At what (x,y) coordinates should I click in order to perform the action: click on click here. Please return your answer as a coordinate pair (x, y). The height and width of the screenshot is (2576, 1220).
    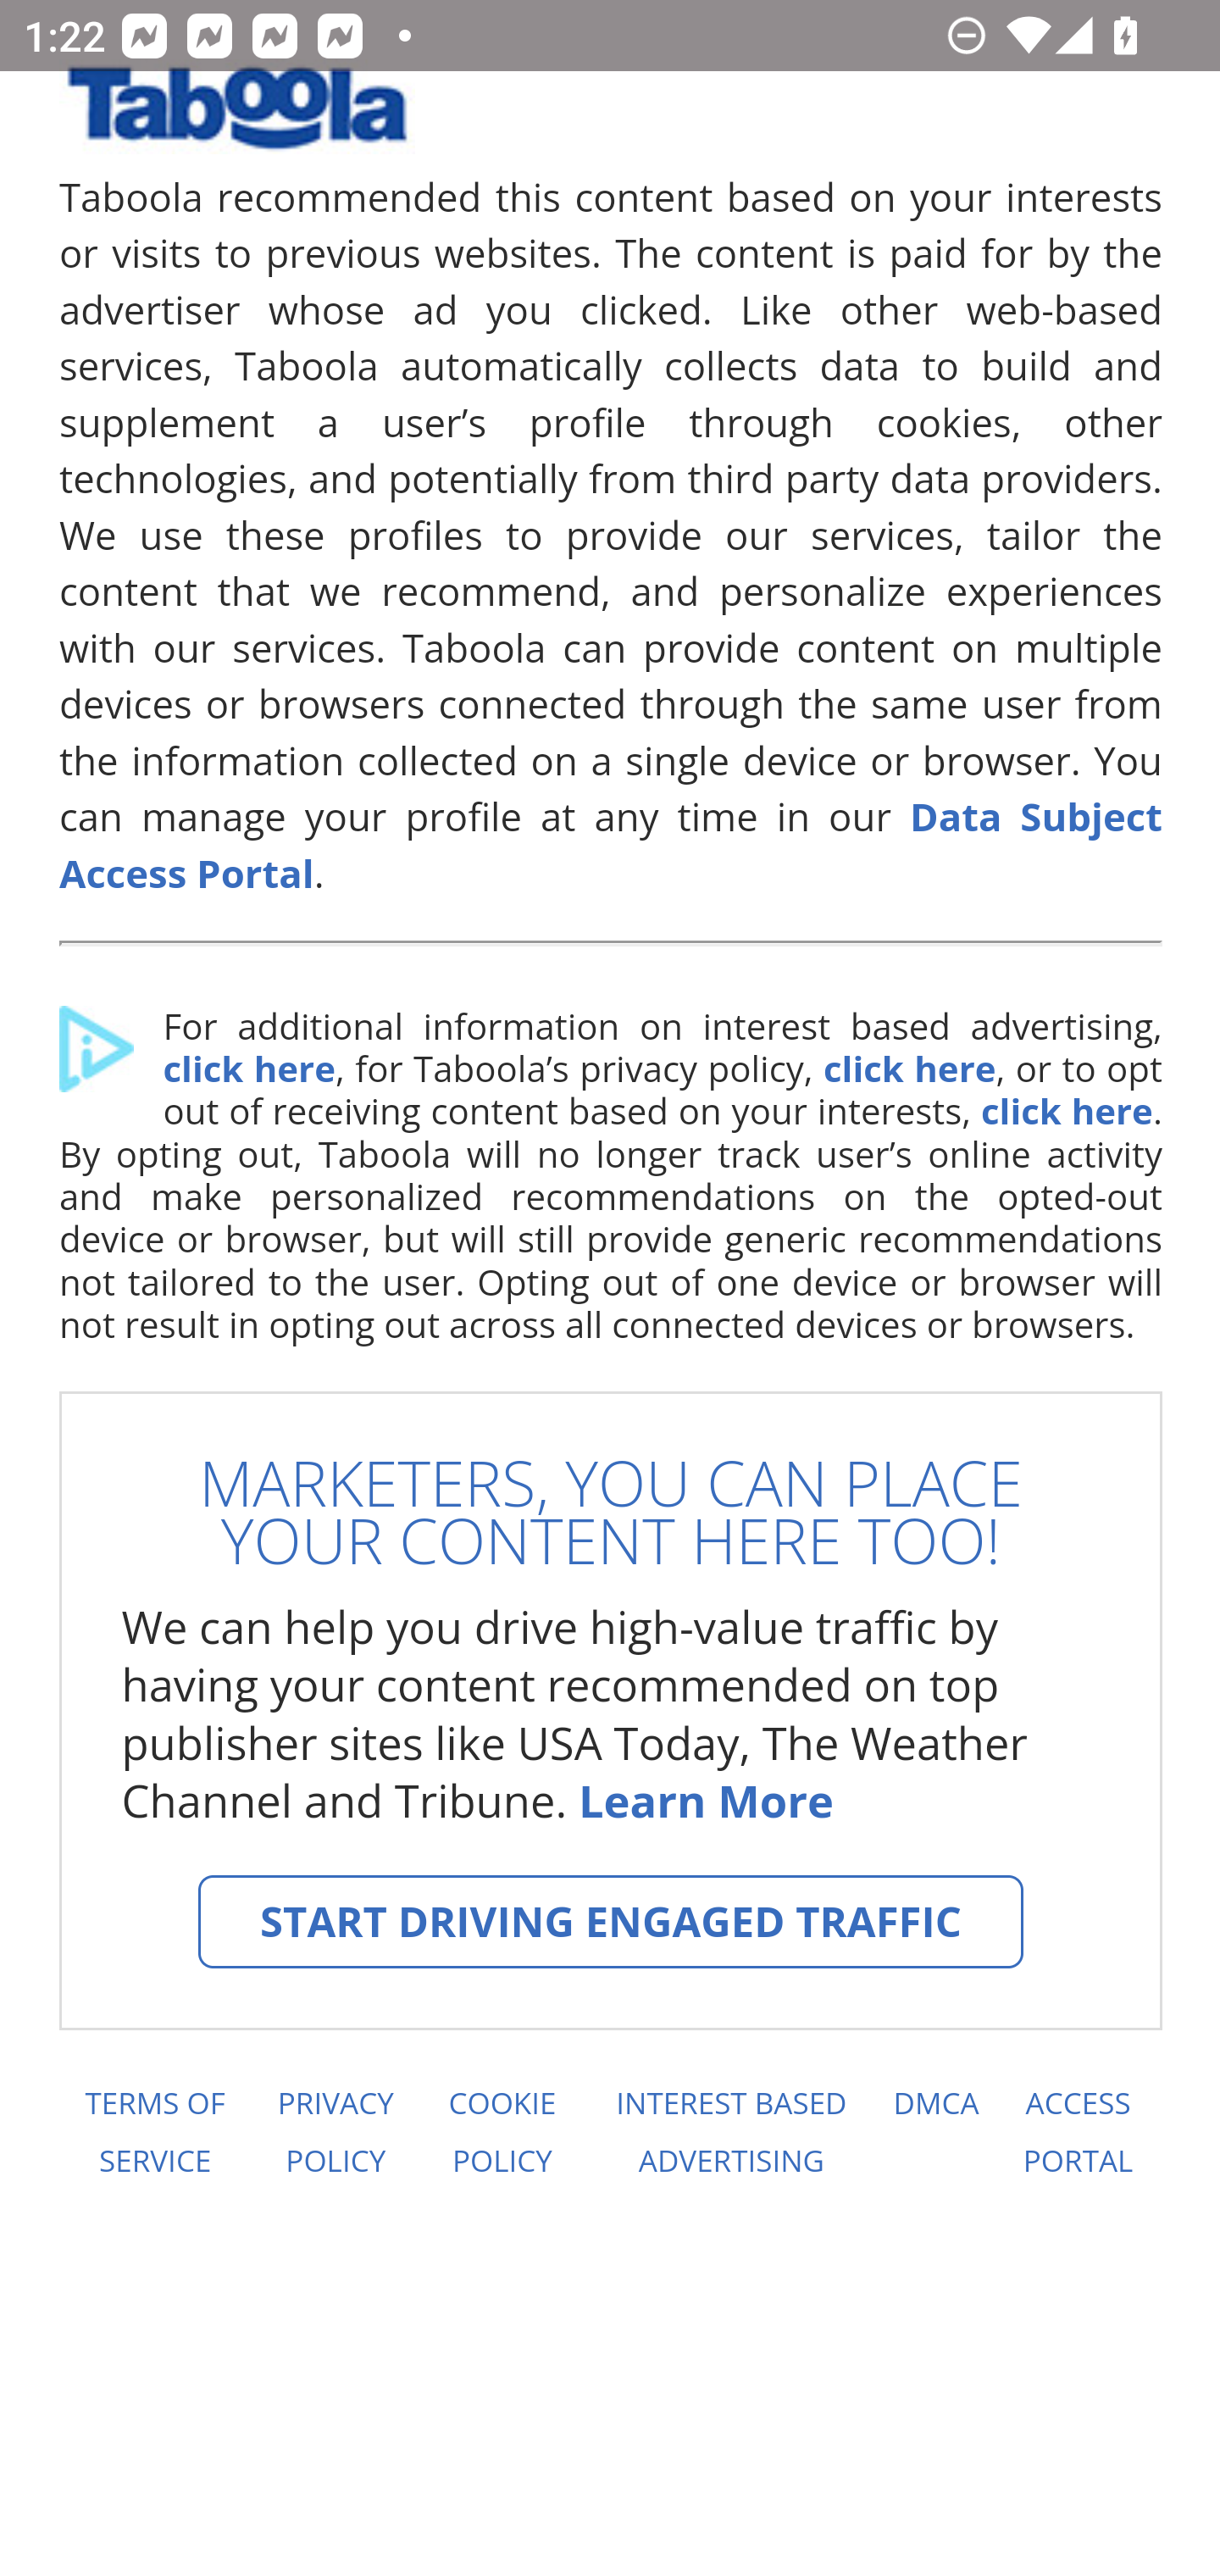
    Looking at the image, I should click on (908, 1069).